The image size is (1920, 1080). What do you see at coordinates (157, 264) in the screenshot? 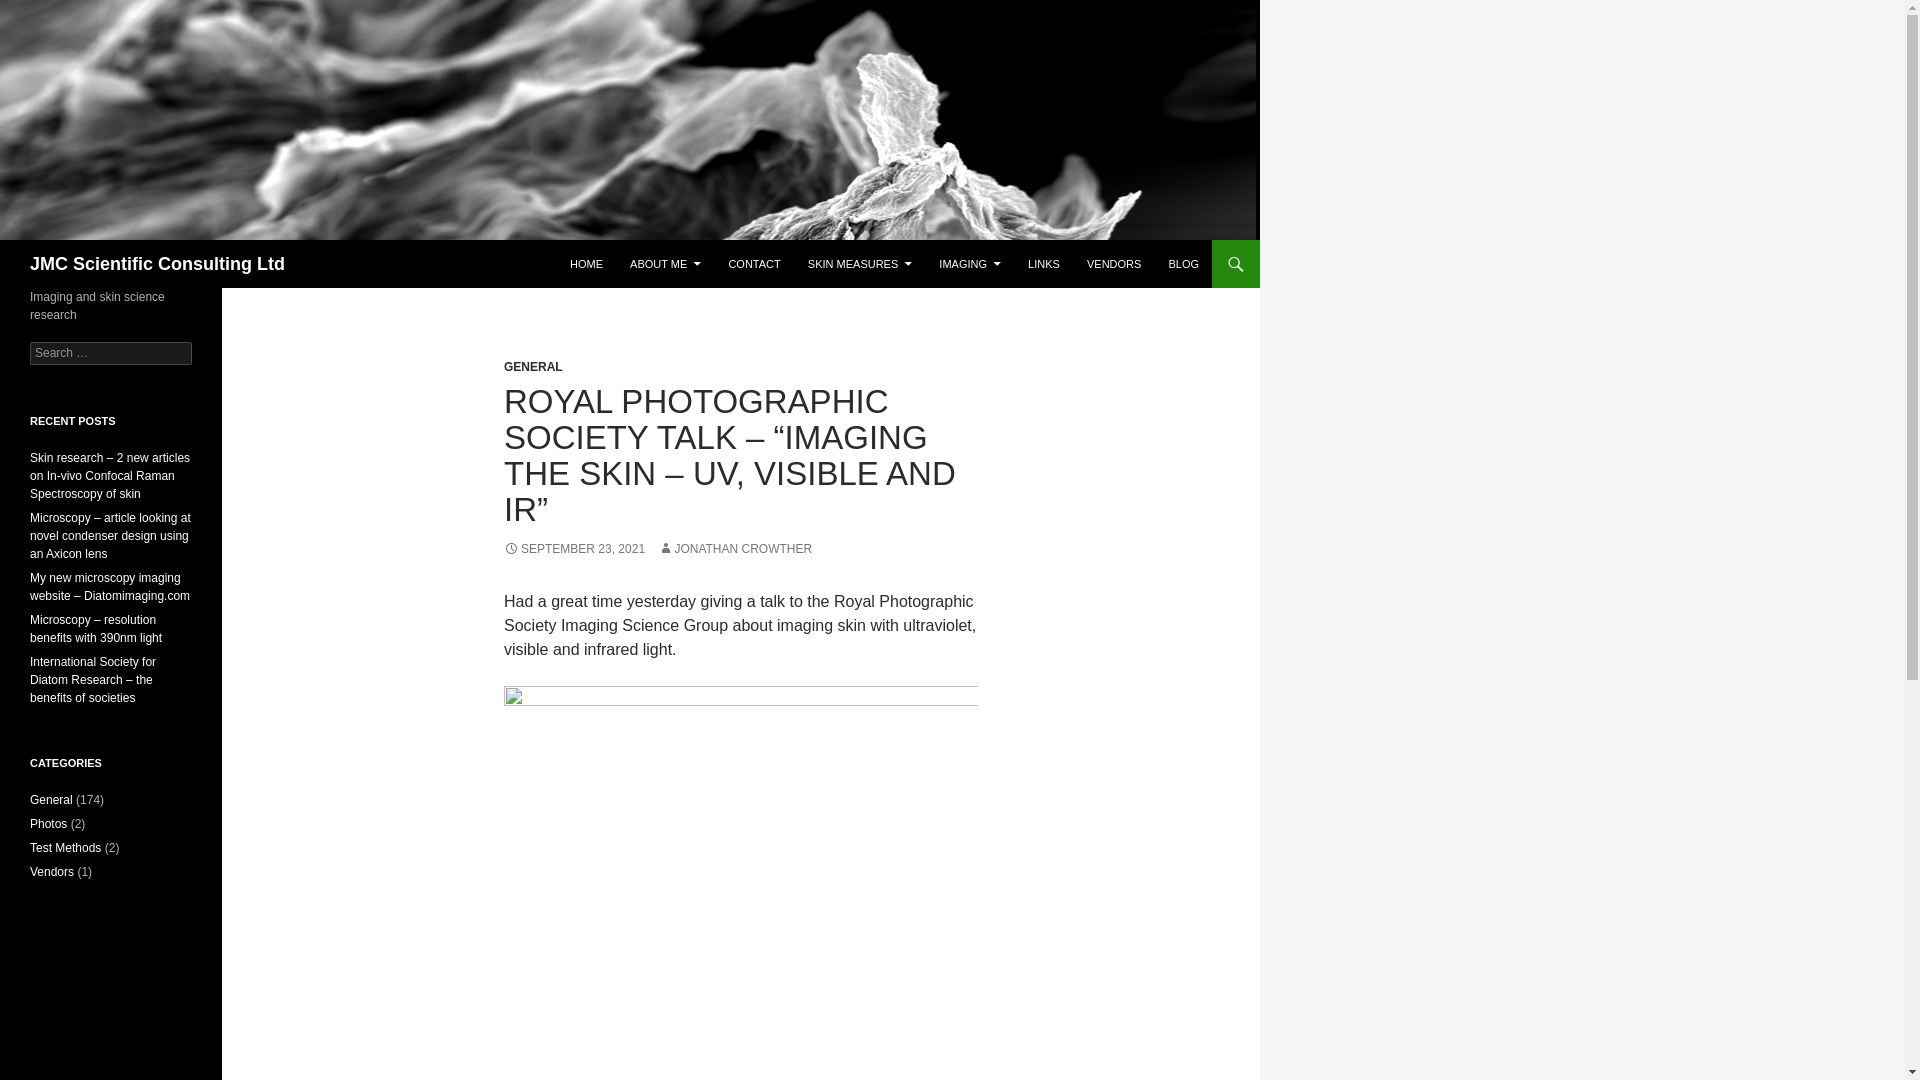
I see `JMC Scientific Consulting Ltd` at bounding box center [157, 264].